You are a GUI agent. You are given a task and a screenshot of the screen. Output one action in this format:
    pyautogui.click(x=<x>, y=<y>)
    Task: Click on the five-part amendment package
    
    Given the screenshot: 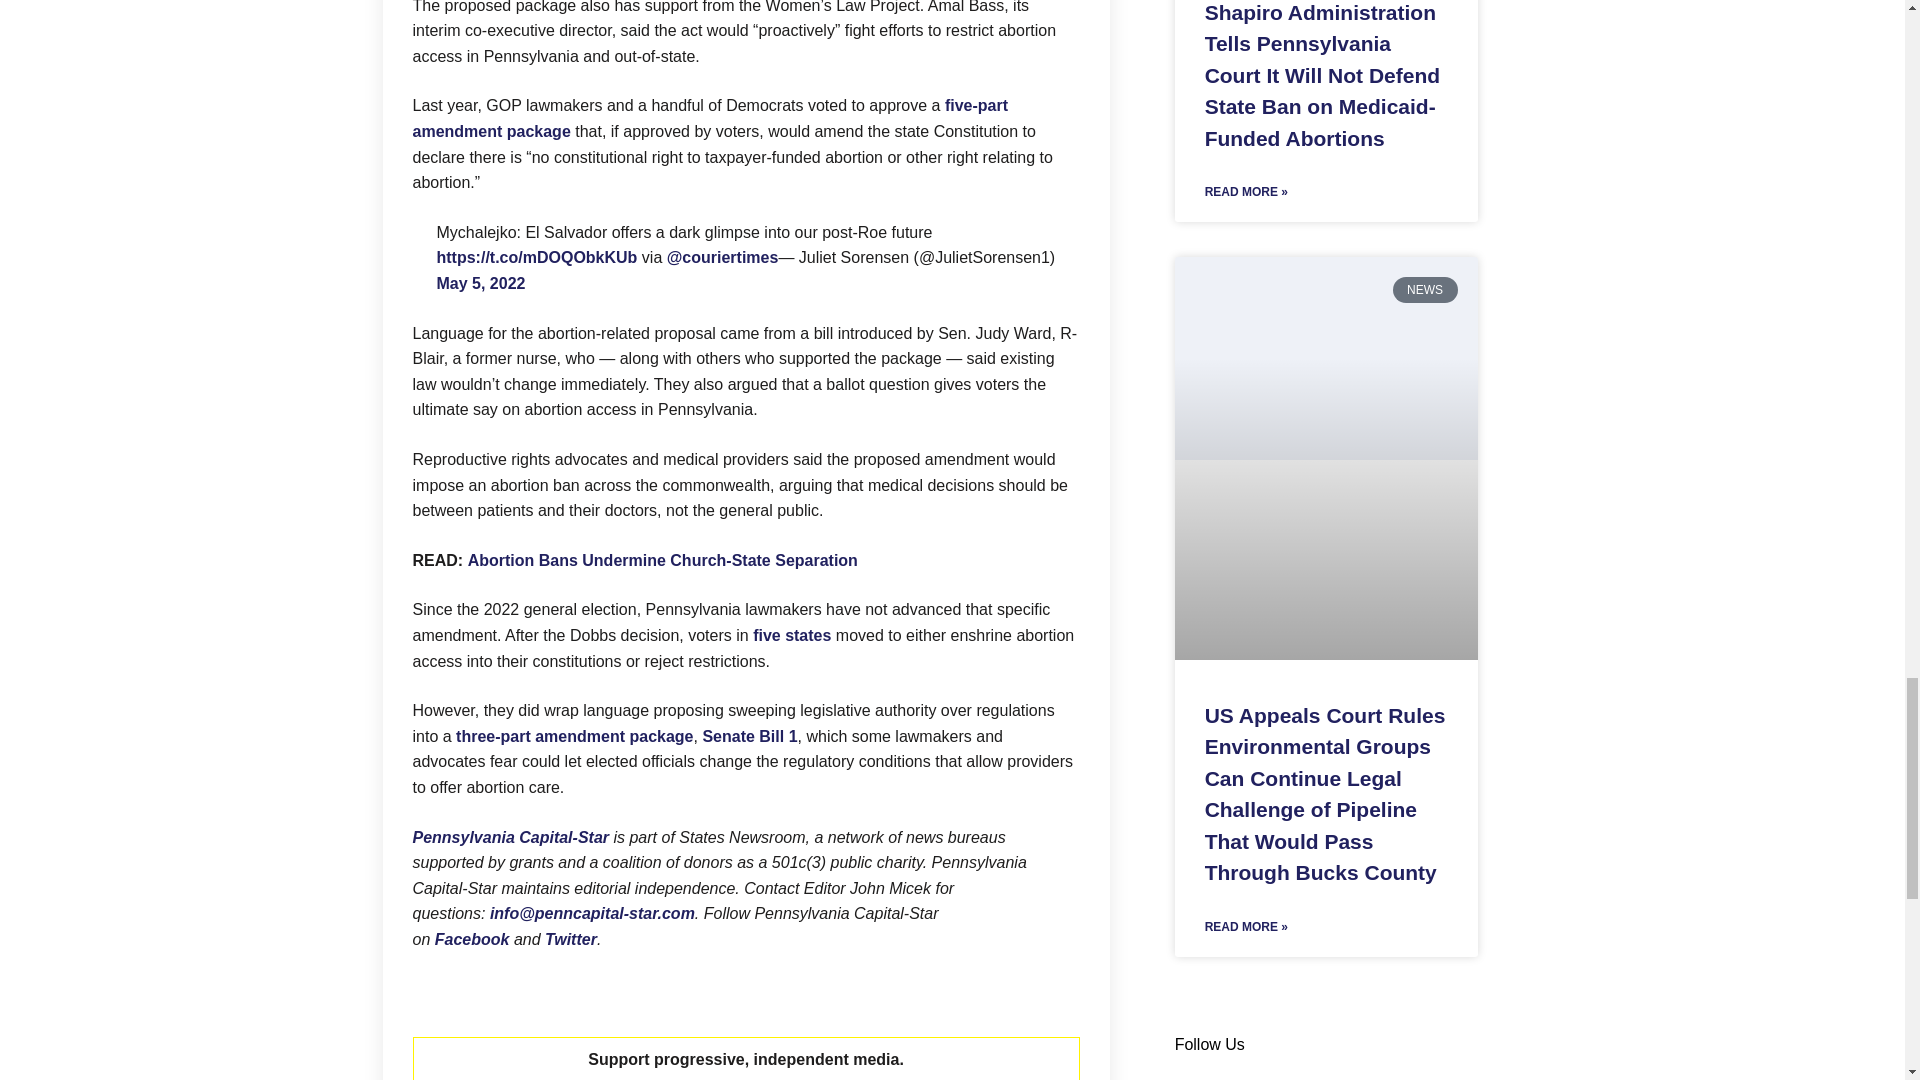 What is the action you would take?
    pyautogui.click(x=710, y=118)
    